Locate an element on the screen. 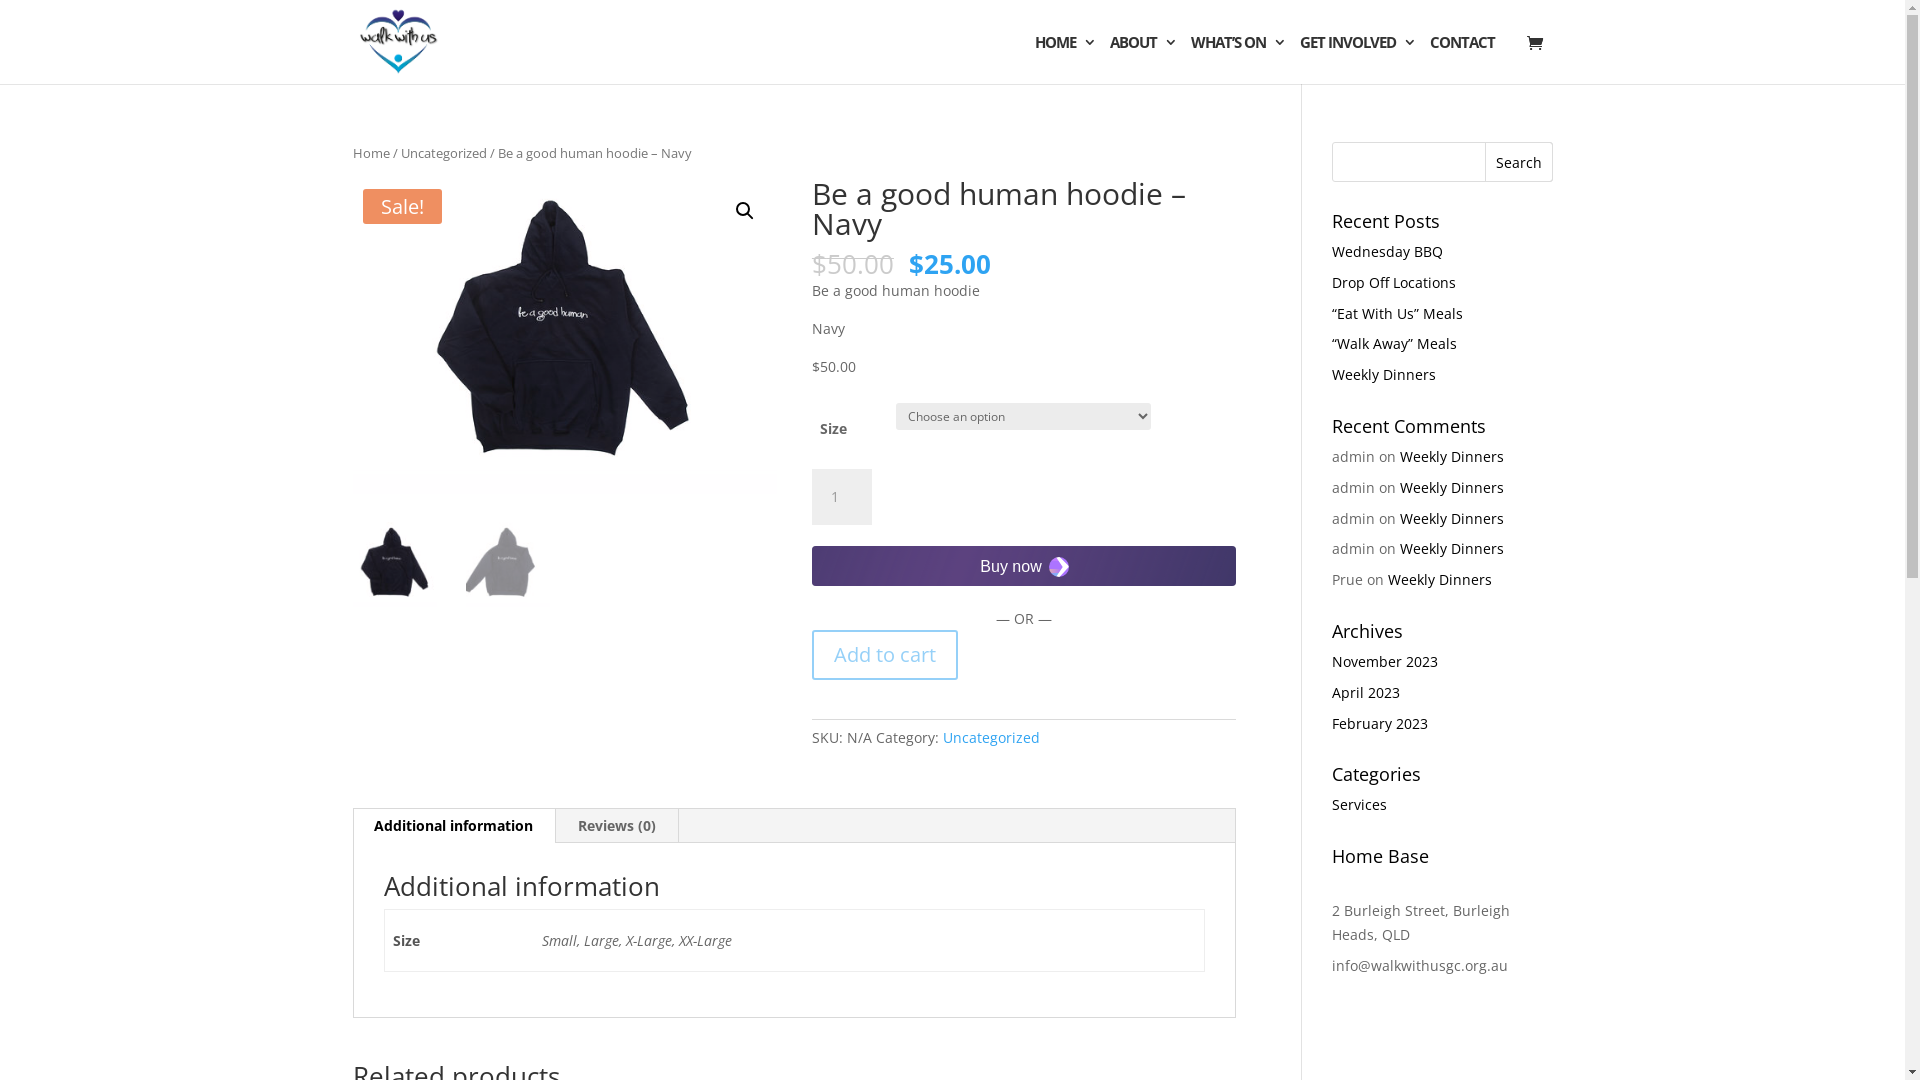 The image size is (1920, 1080). navy 2 is located at coordinates (989, 327).